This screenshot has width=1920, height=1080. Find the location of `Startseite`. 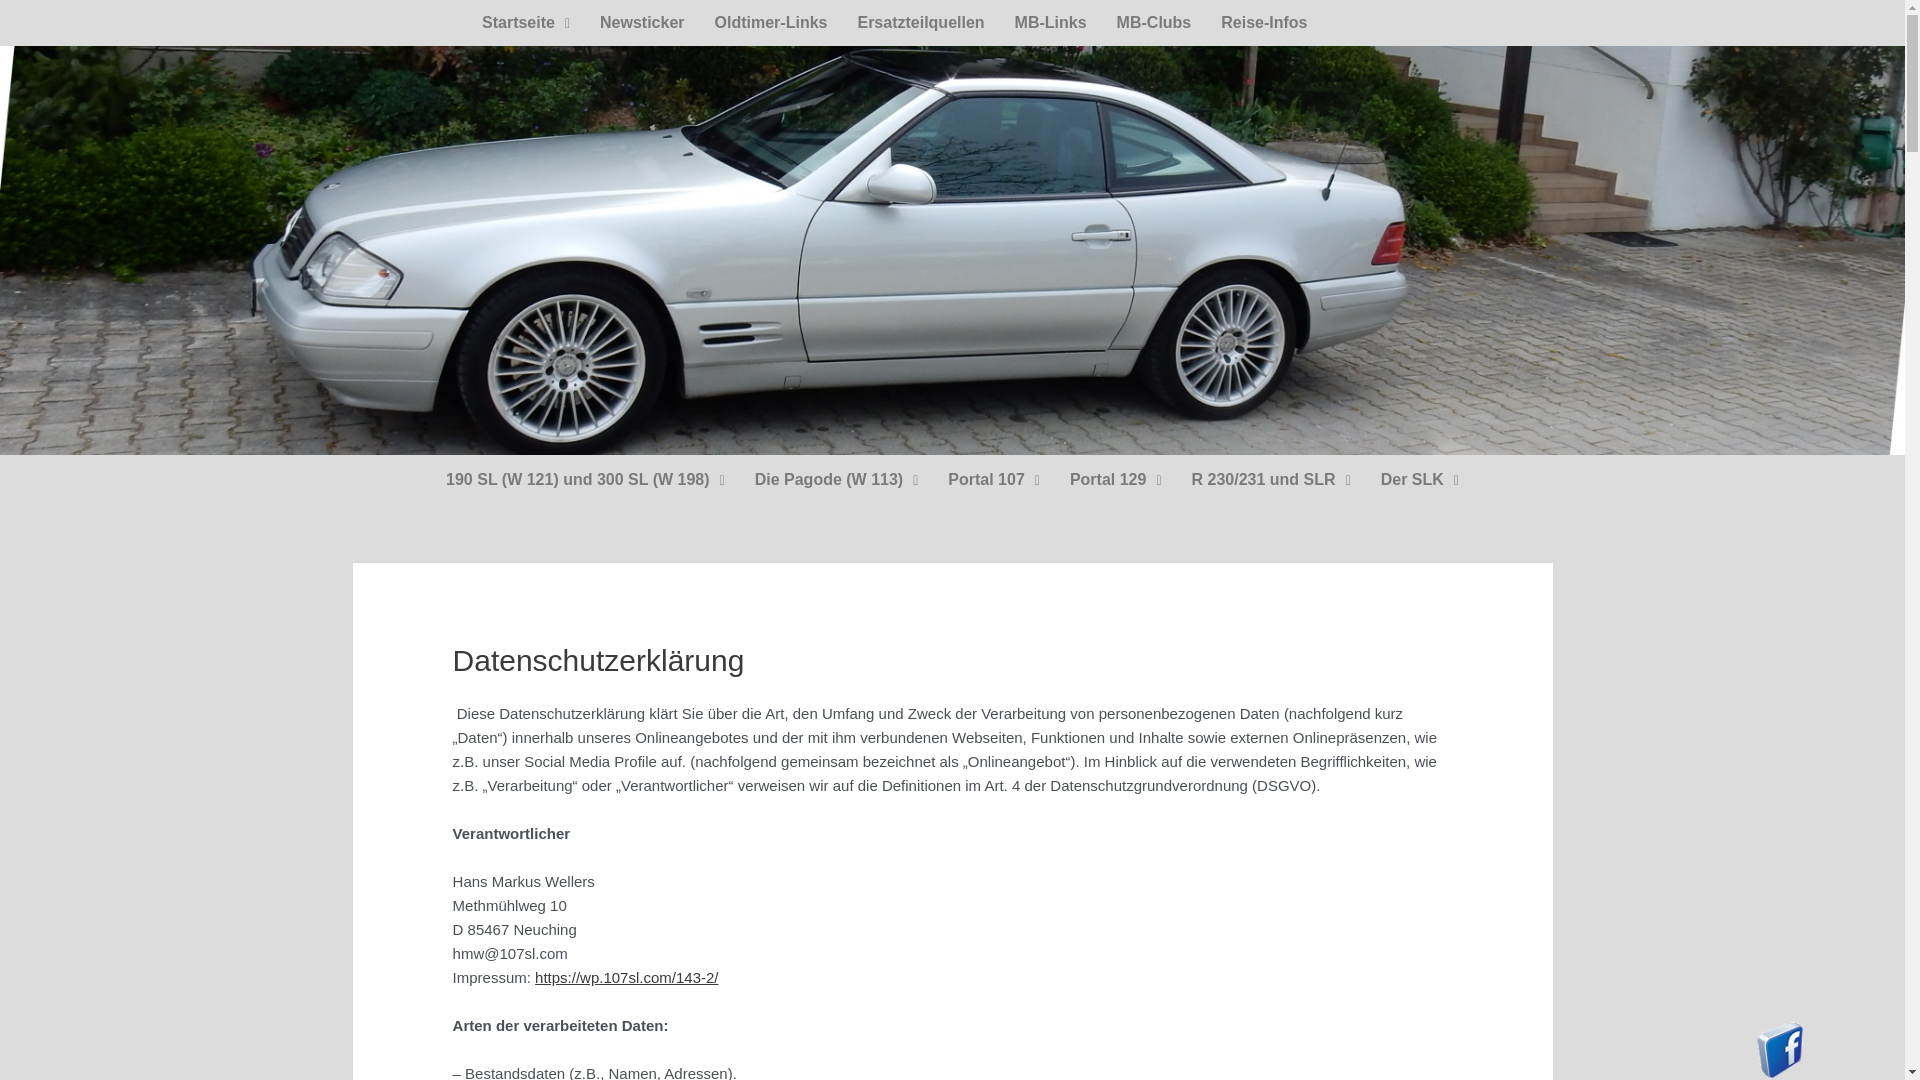

Startseite is located at coordinates (526, 23).